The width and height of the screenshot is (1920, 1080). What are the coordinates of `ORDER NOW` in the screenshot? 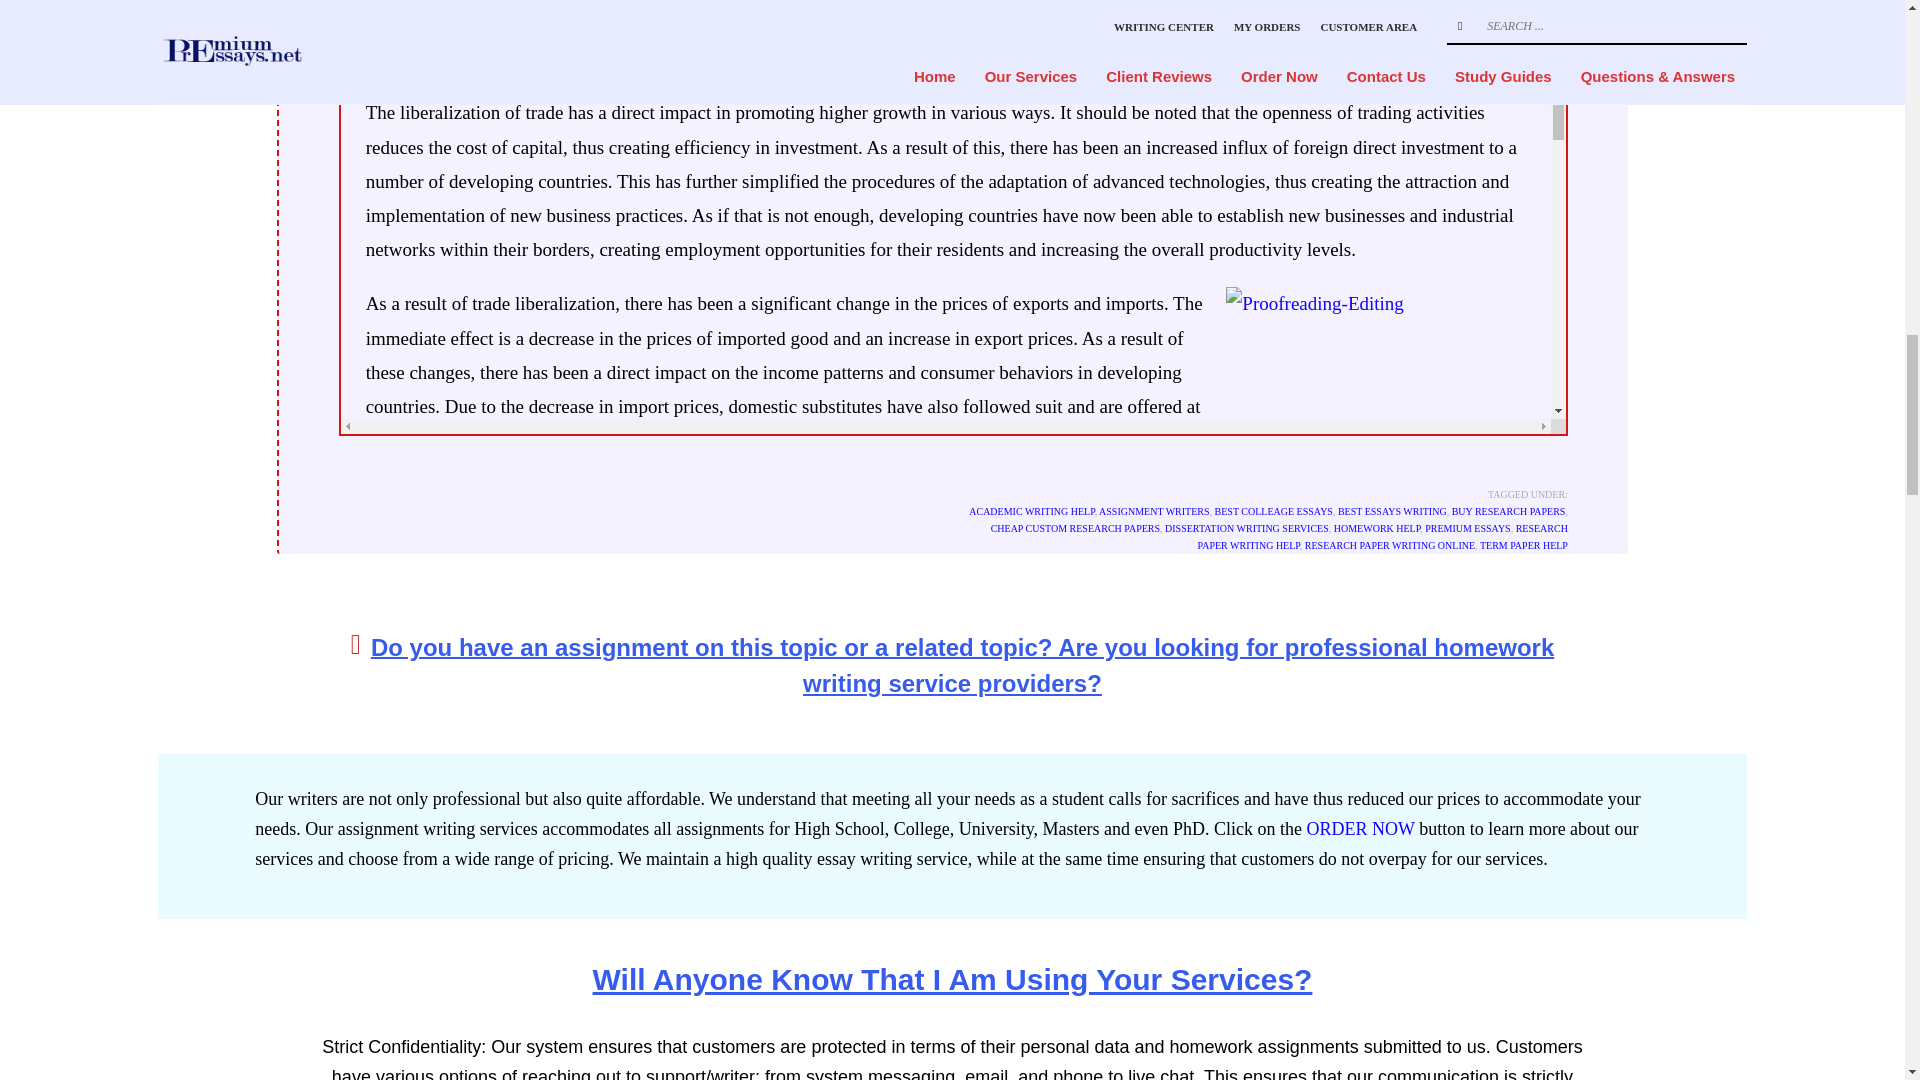 It's located at (1359, 828).